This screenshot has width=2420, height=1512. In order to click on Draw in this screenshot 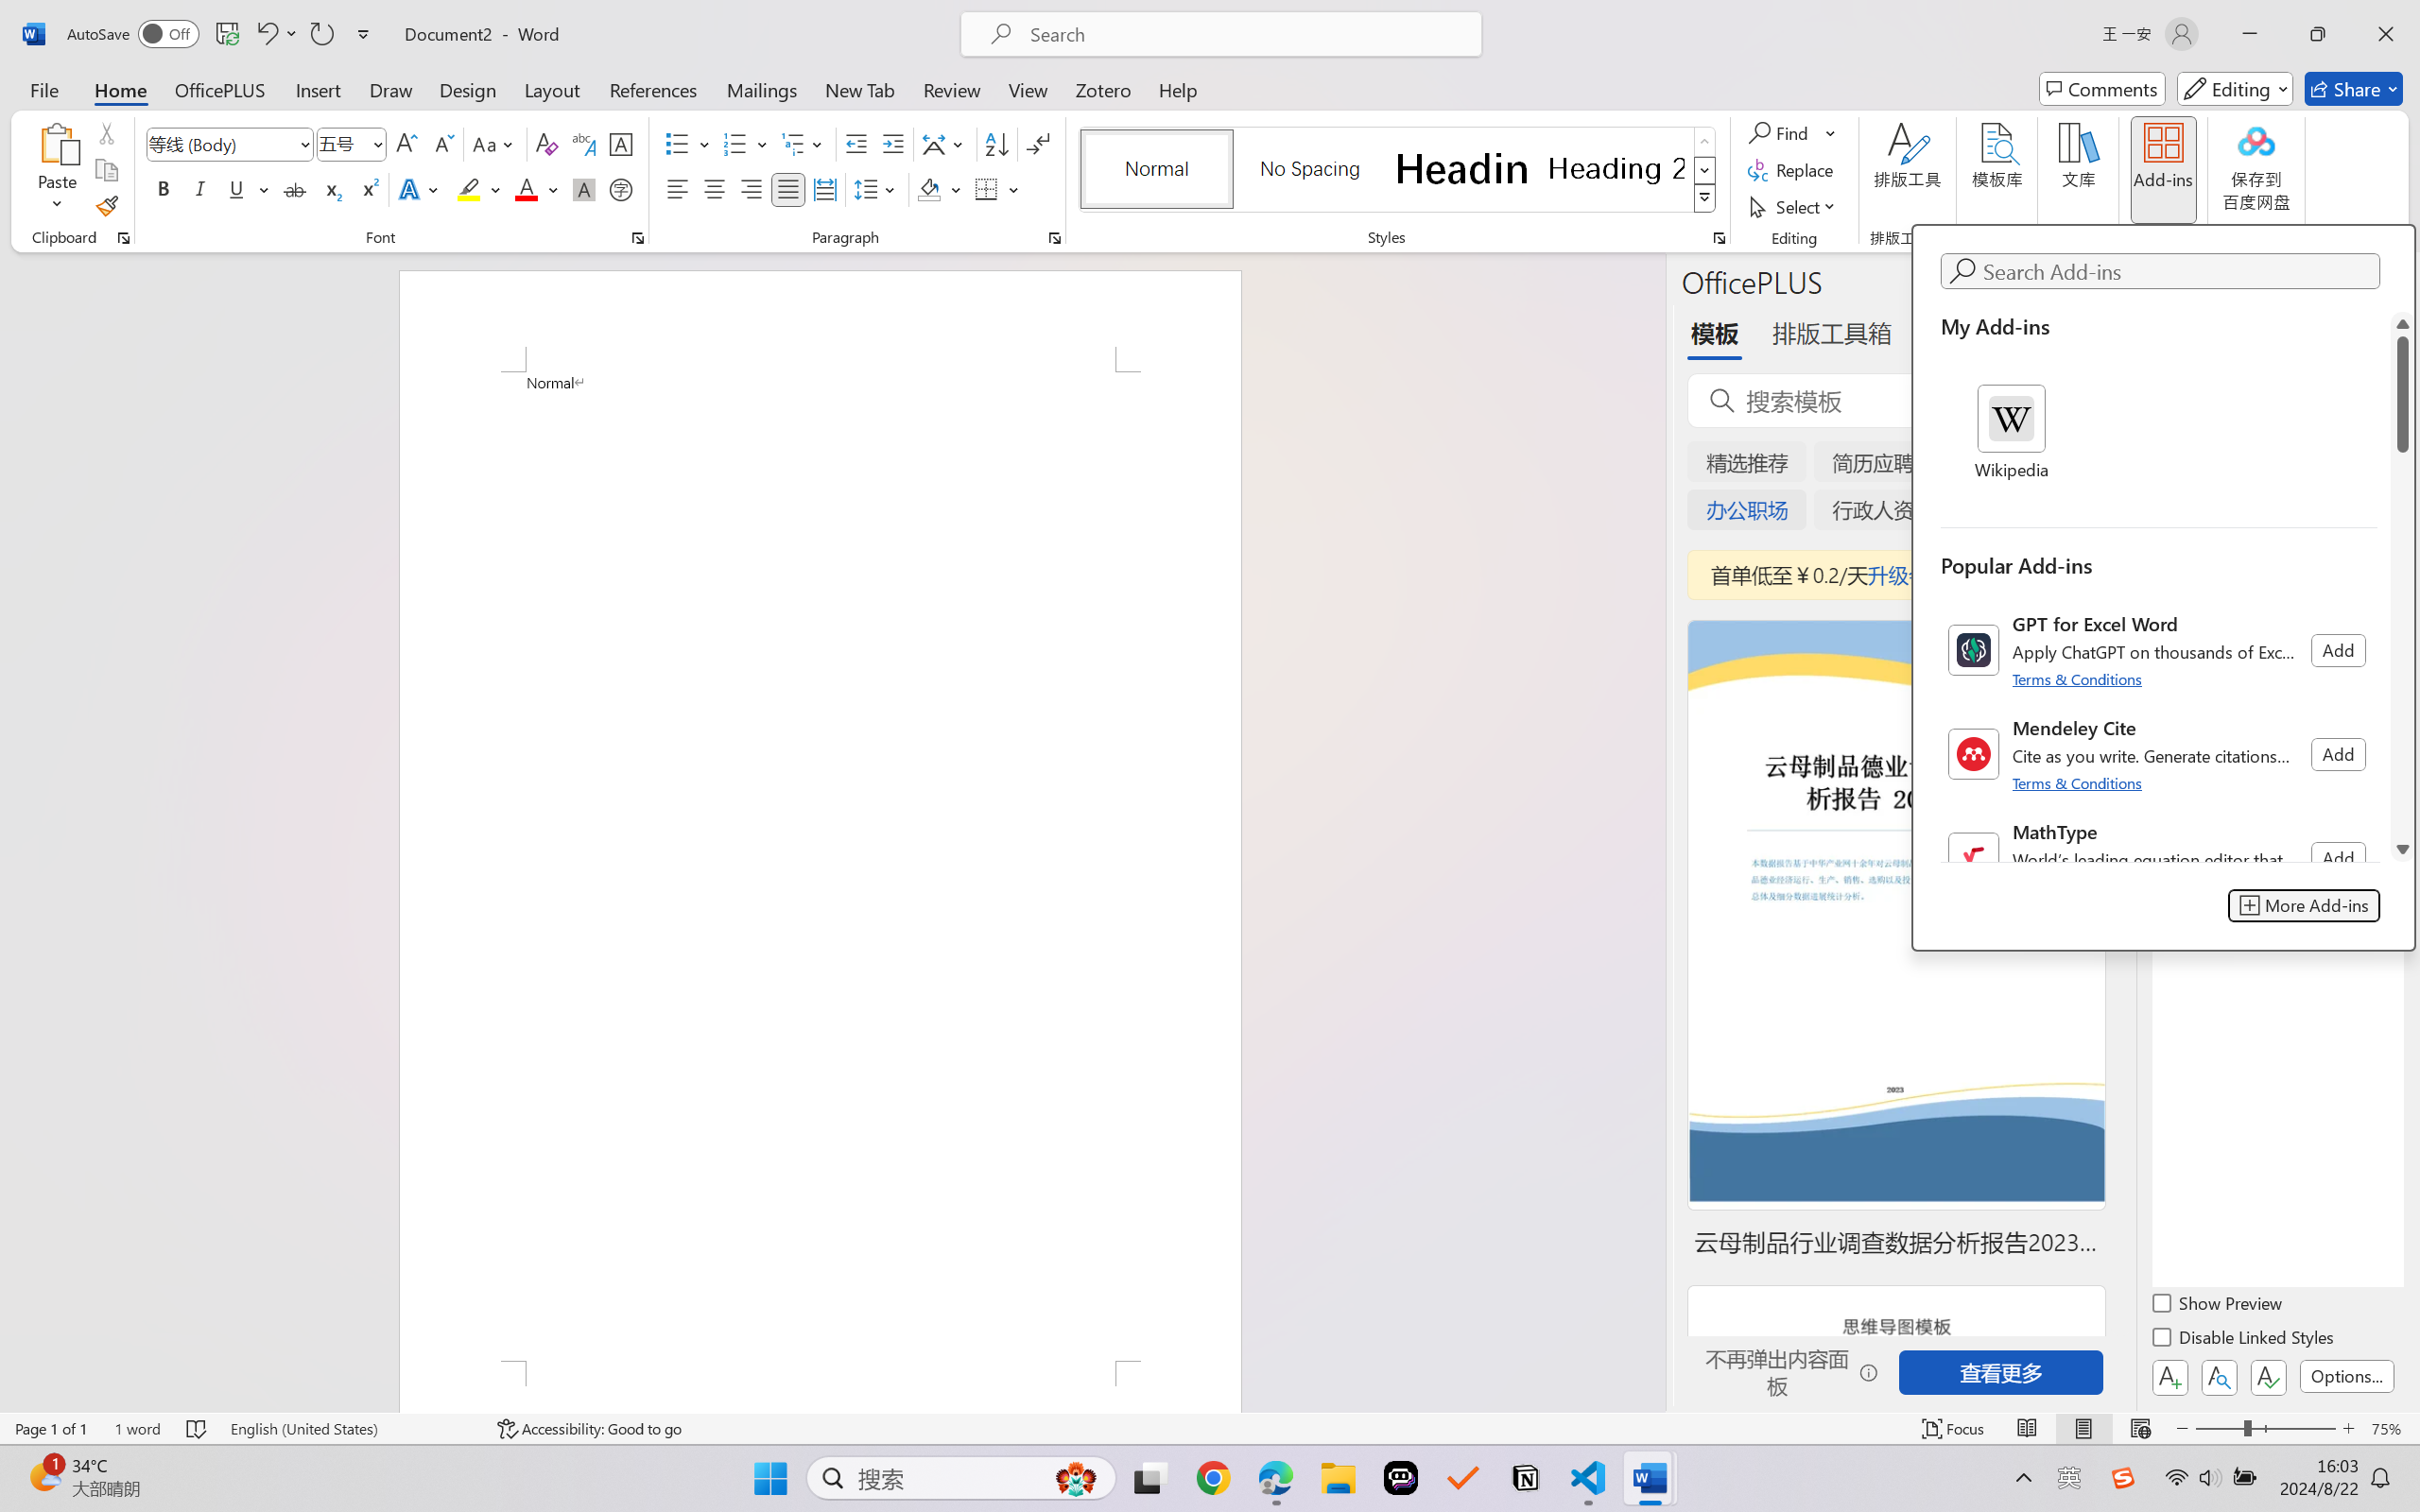, I will do `click(391, 89)`.